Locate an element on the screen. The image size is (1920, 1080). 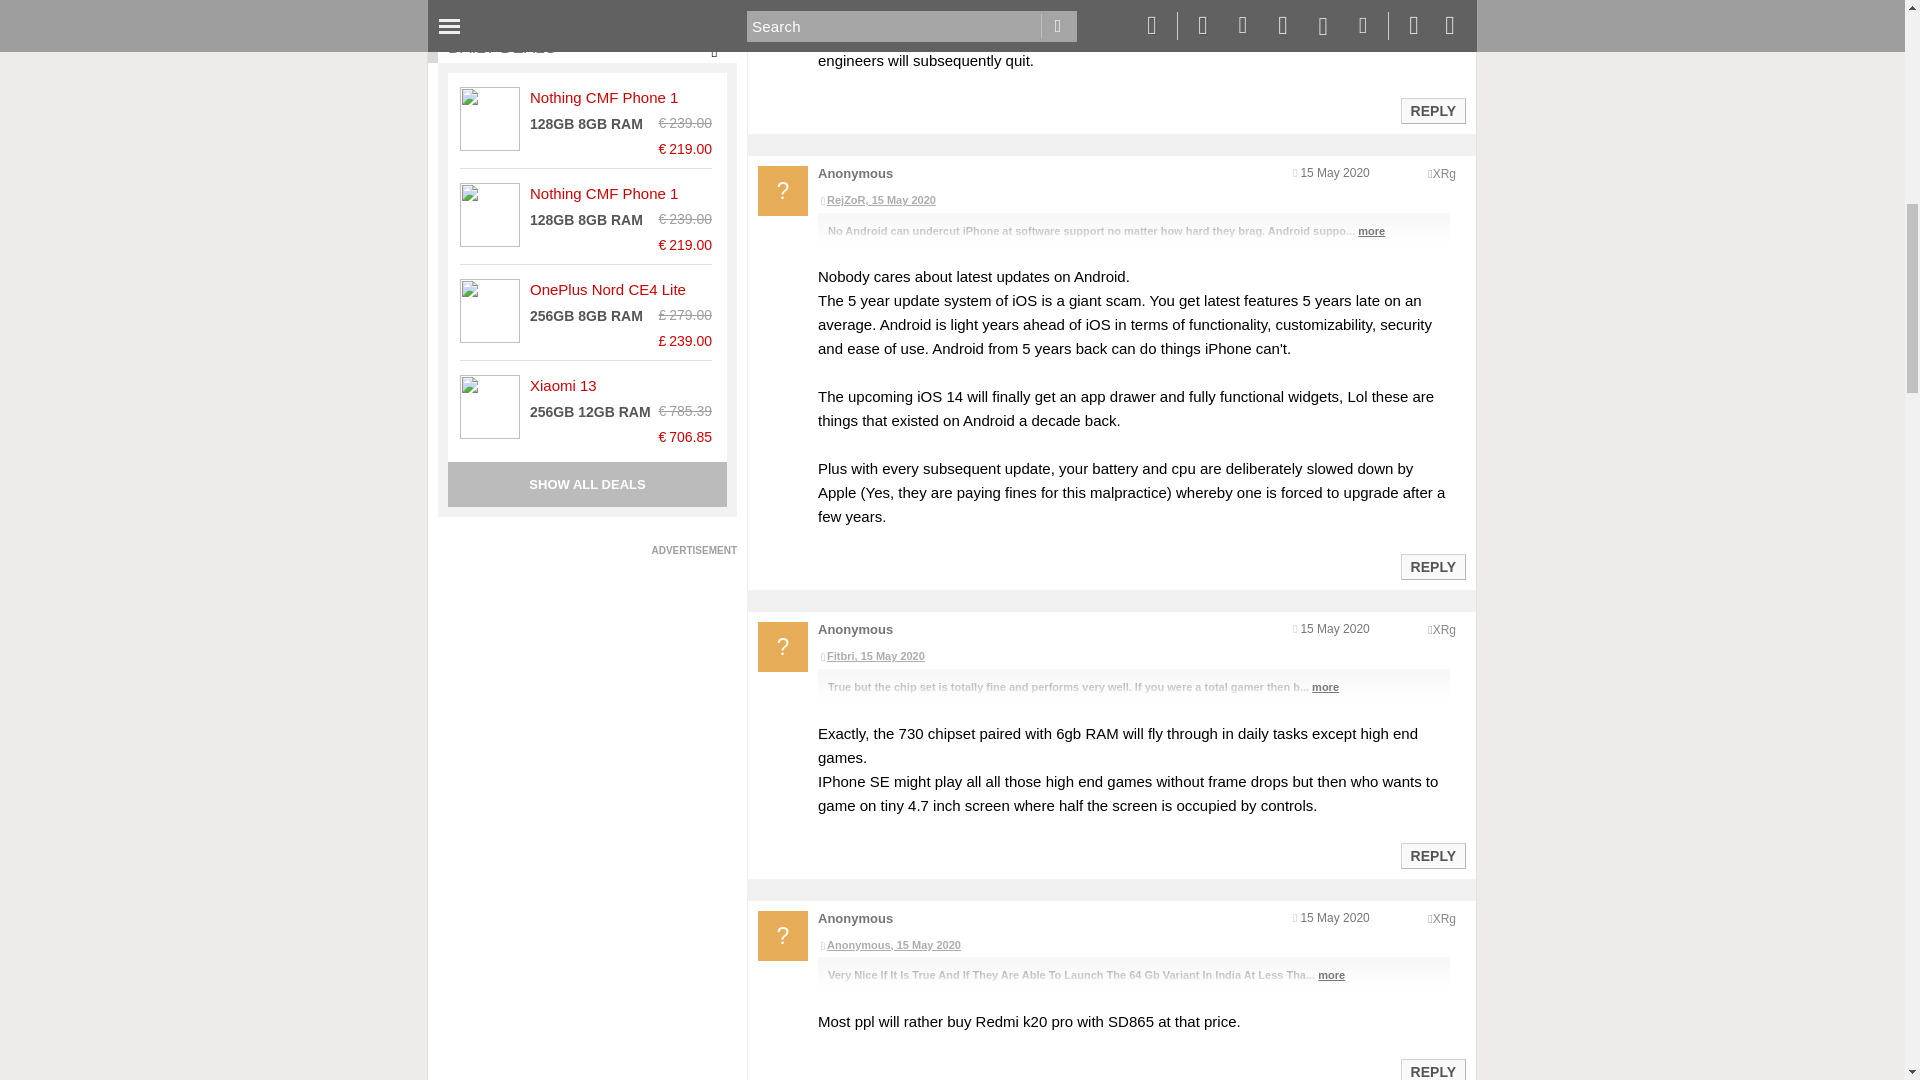
Reply to this post is located at coordinates (1432, 110).